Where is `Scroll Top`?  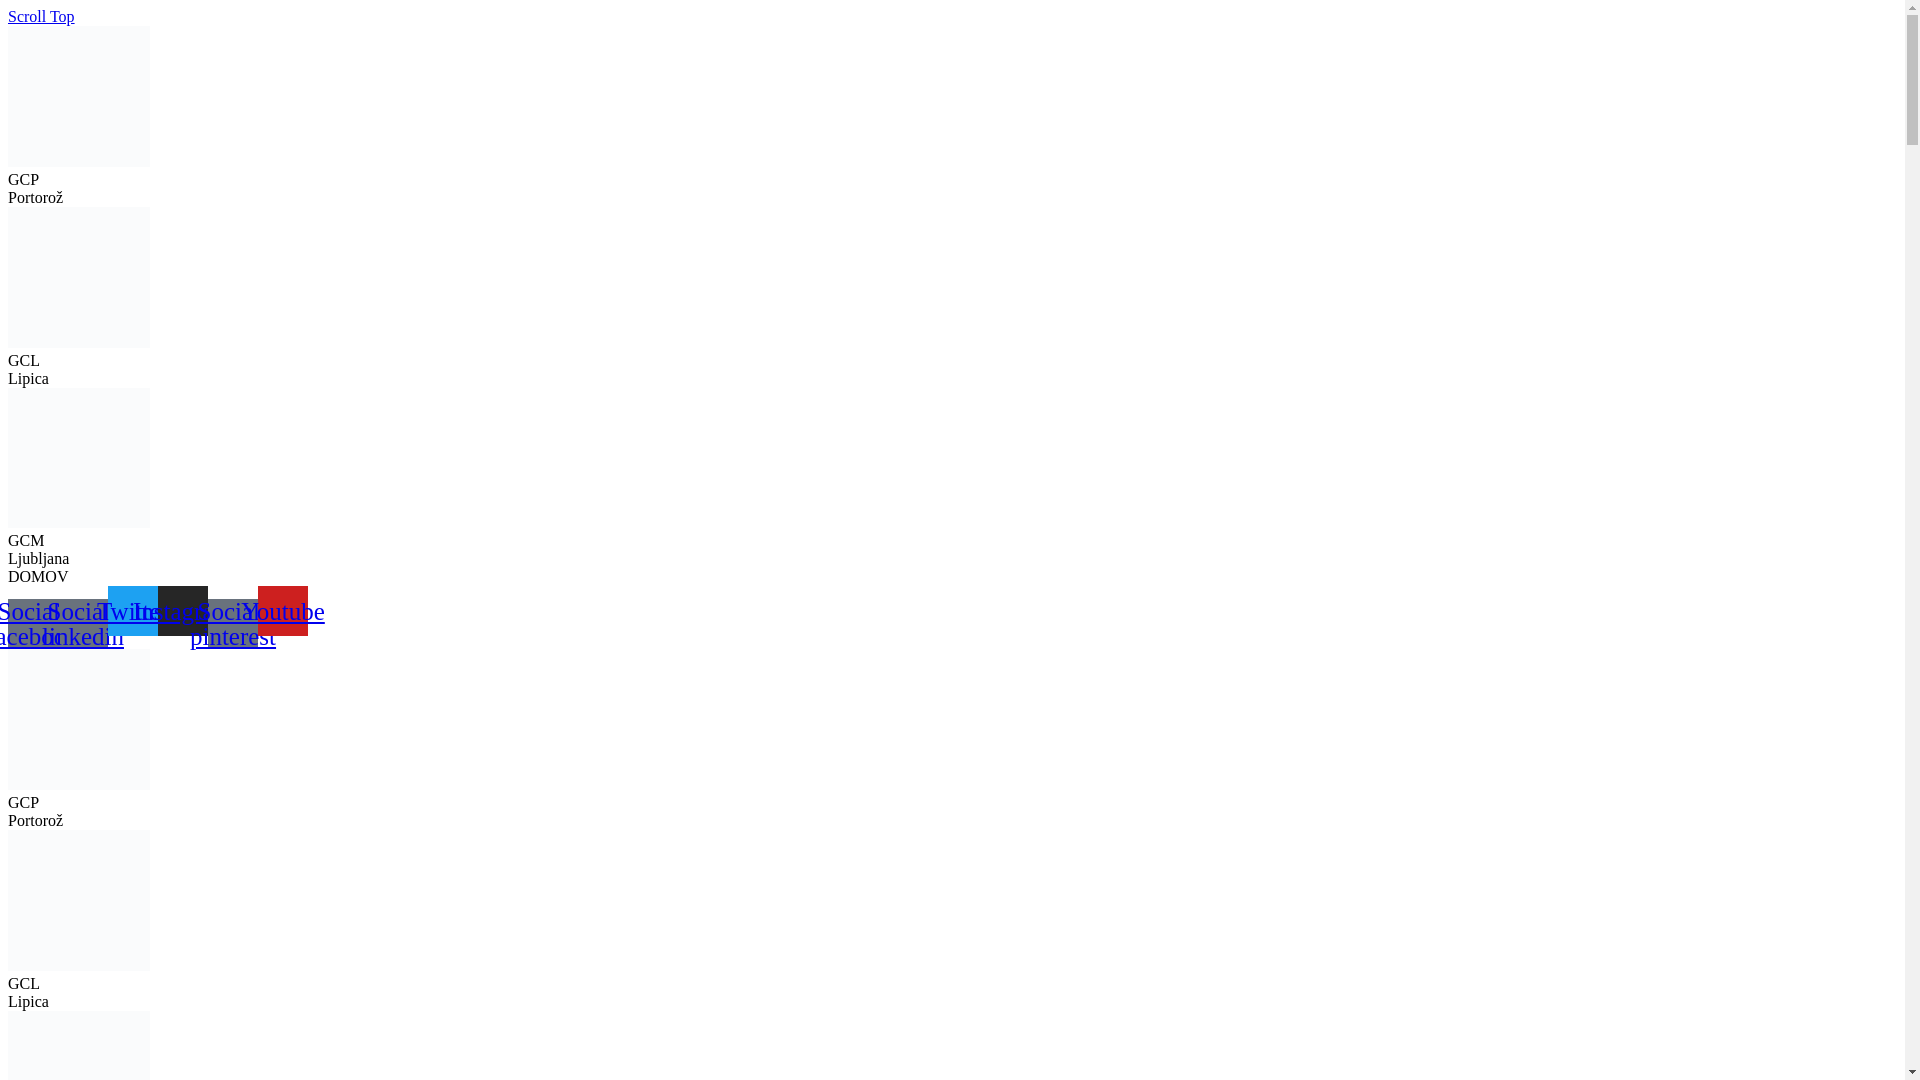
Scroll Top is located at coordinates (40, 16).